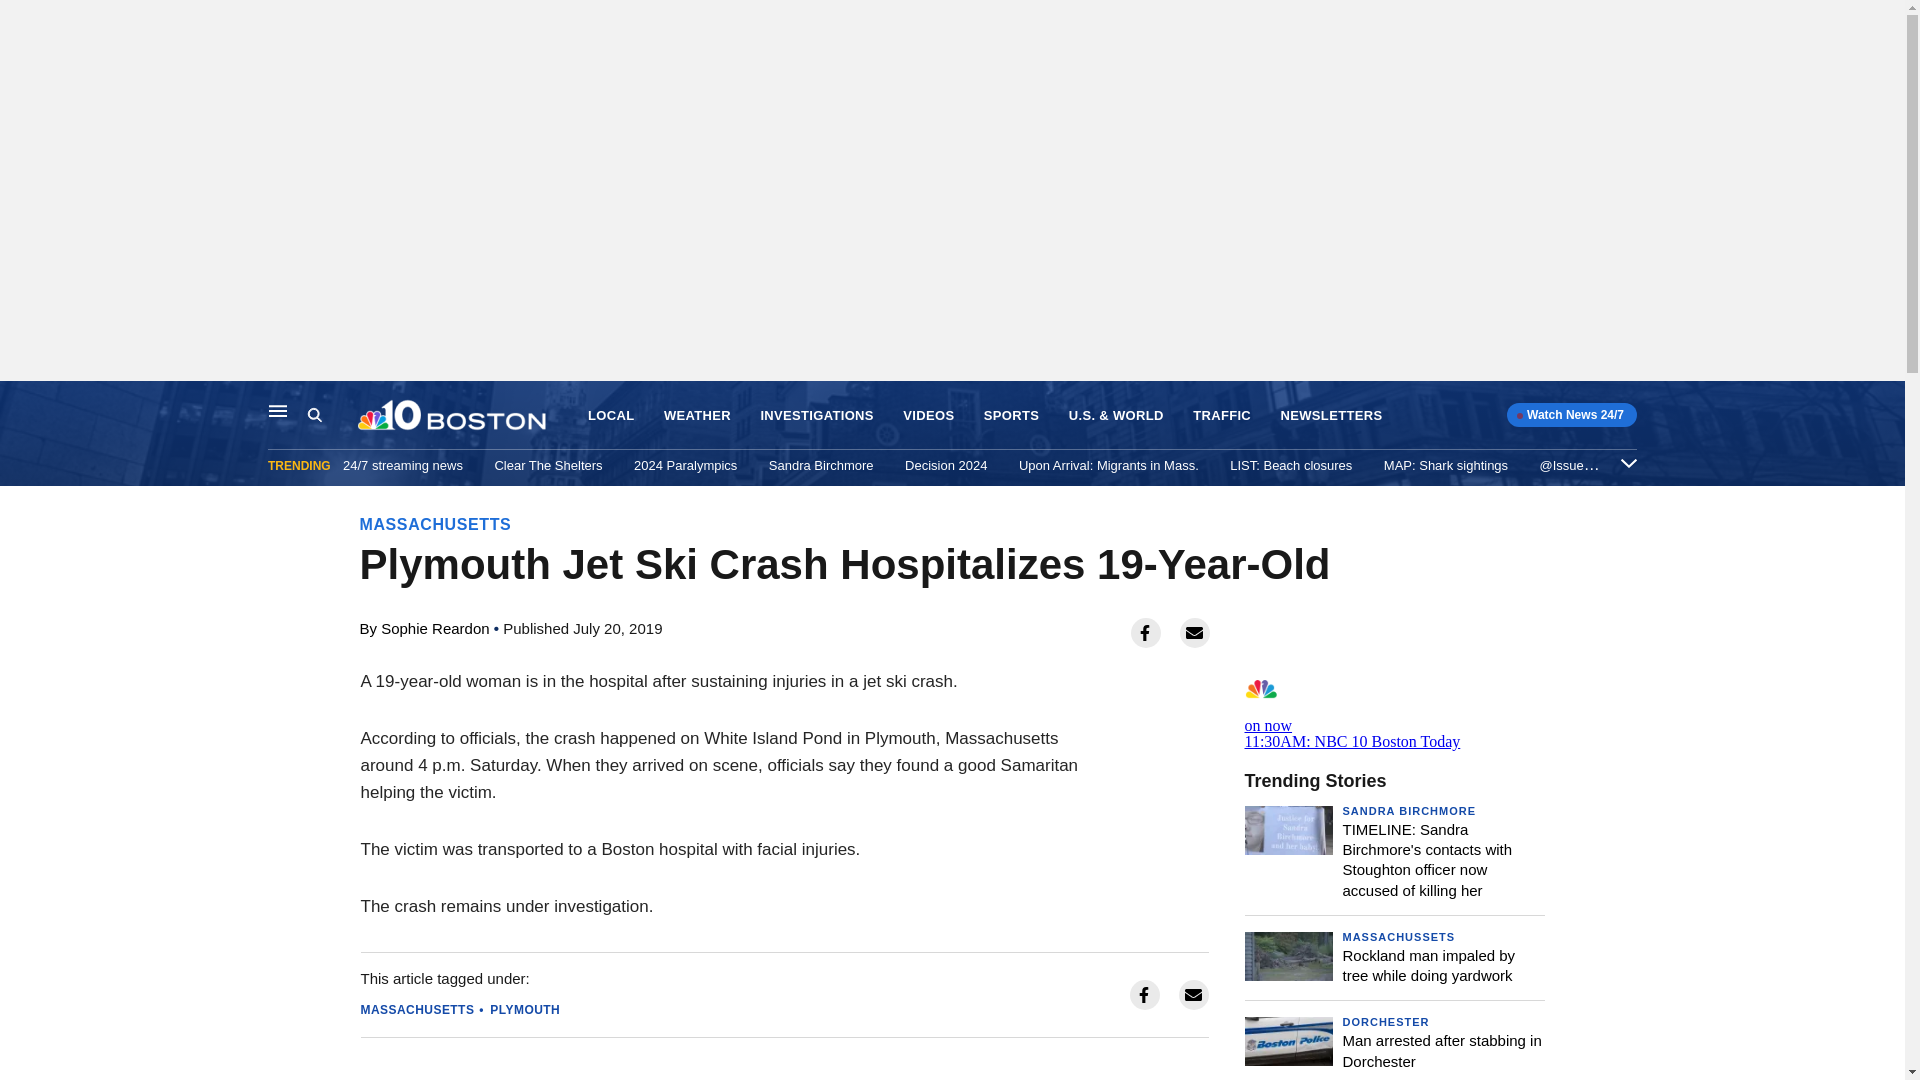 This screenshot has width=1920, height=1080. Describe the element at coordinates (1628, 462) in the screenshot. I see `Expand` at that location.